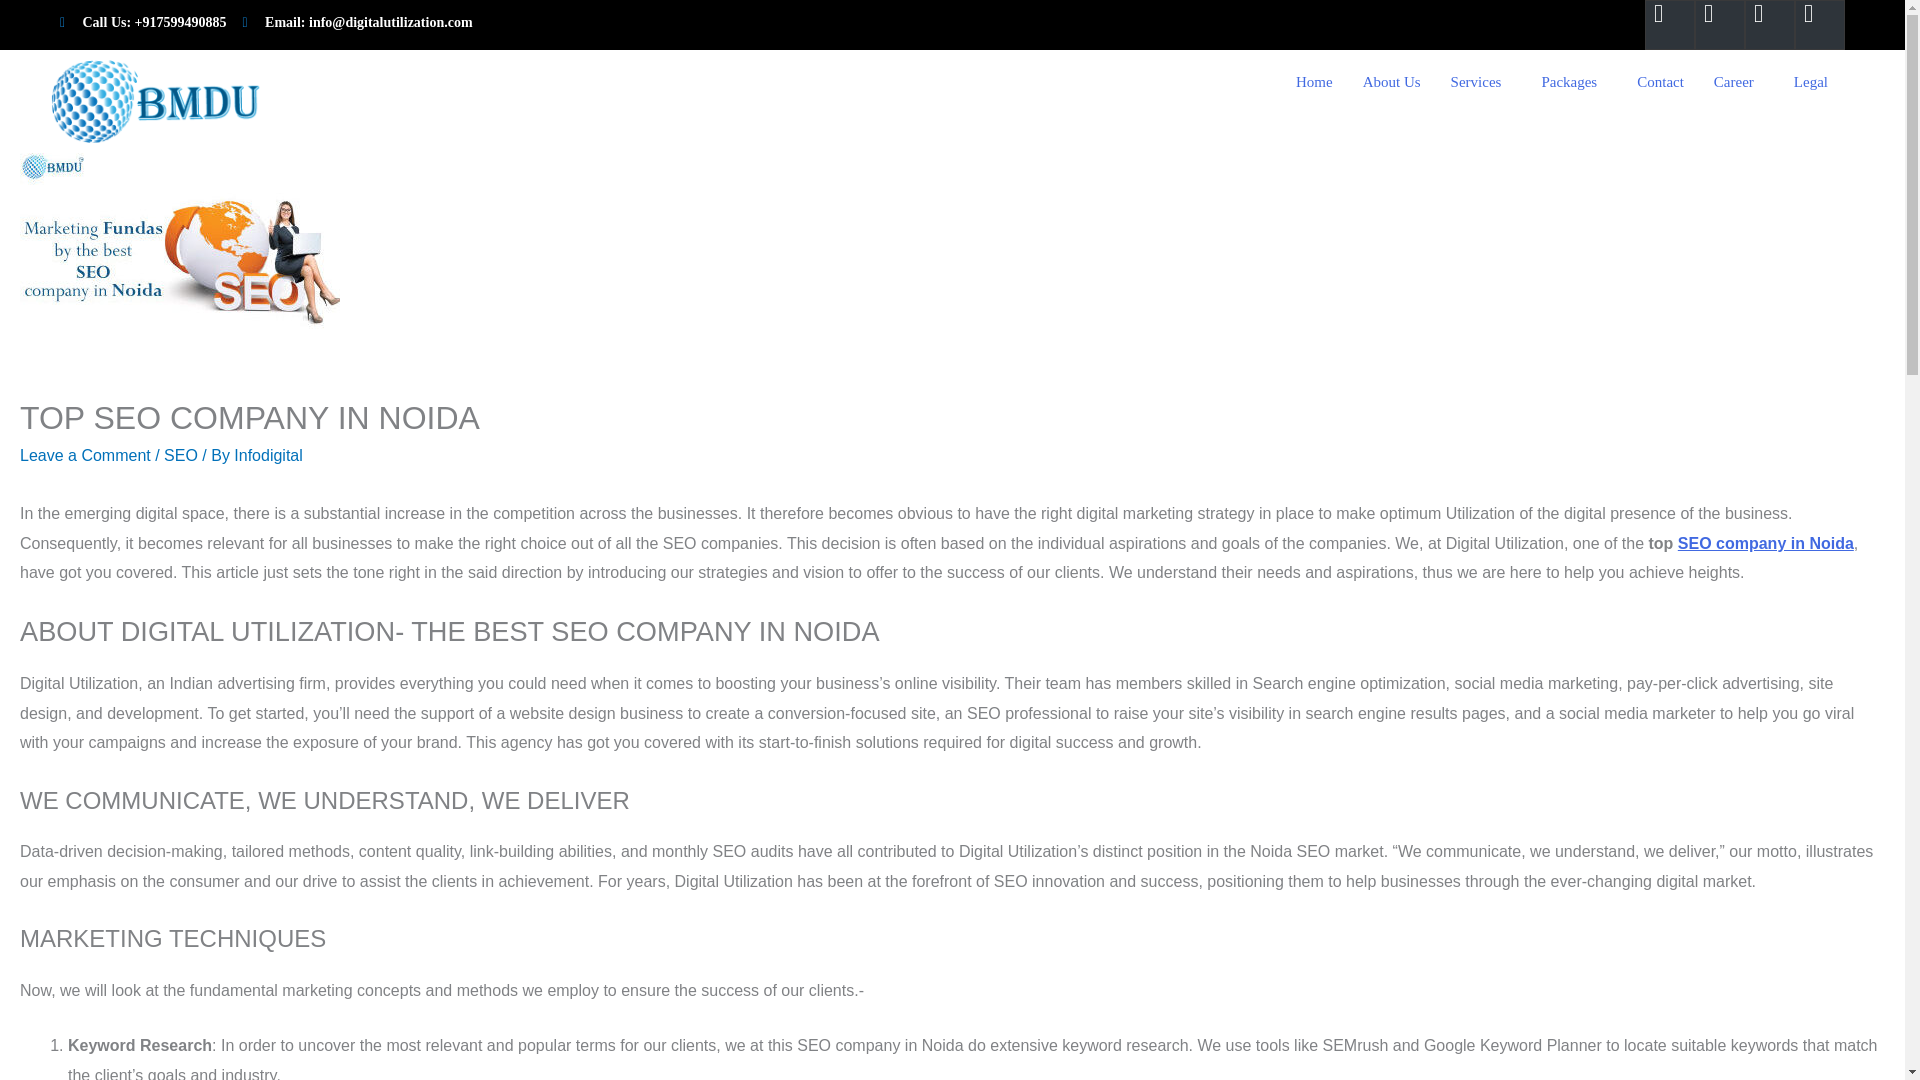 The width and height of the screenshot is (1920, 1080). Describe the element at coordinates (1392, 82) in the screenshot. I see `About Us` at that location.